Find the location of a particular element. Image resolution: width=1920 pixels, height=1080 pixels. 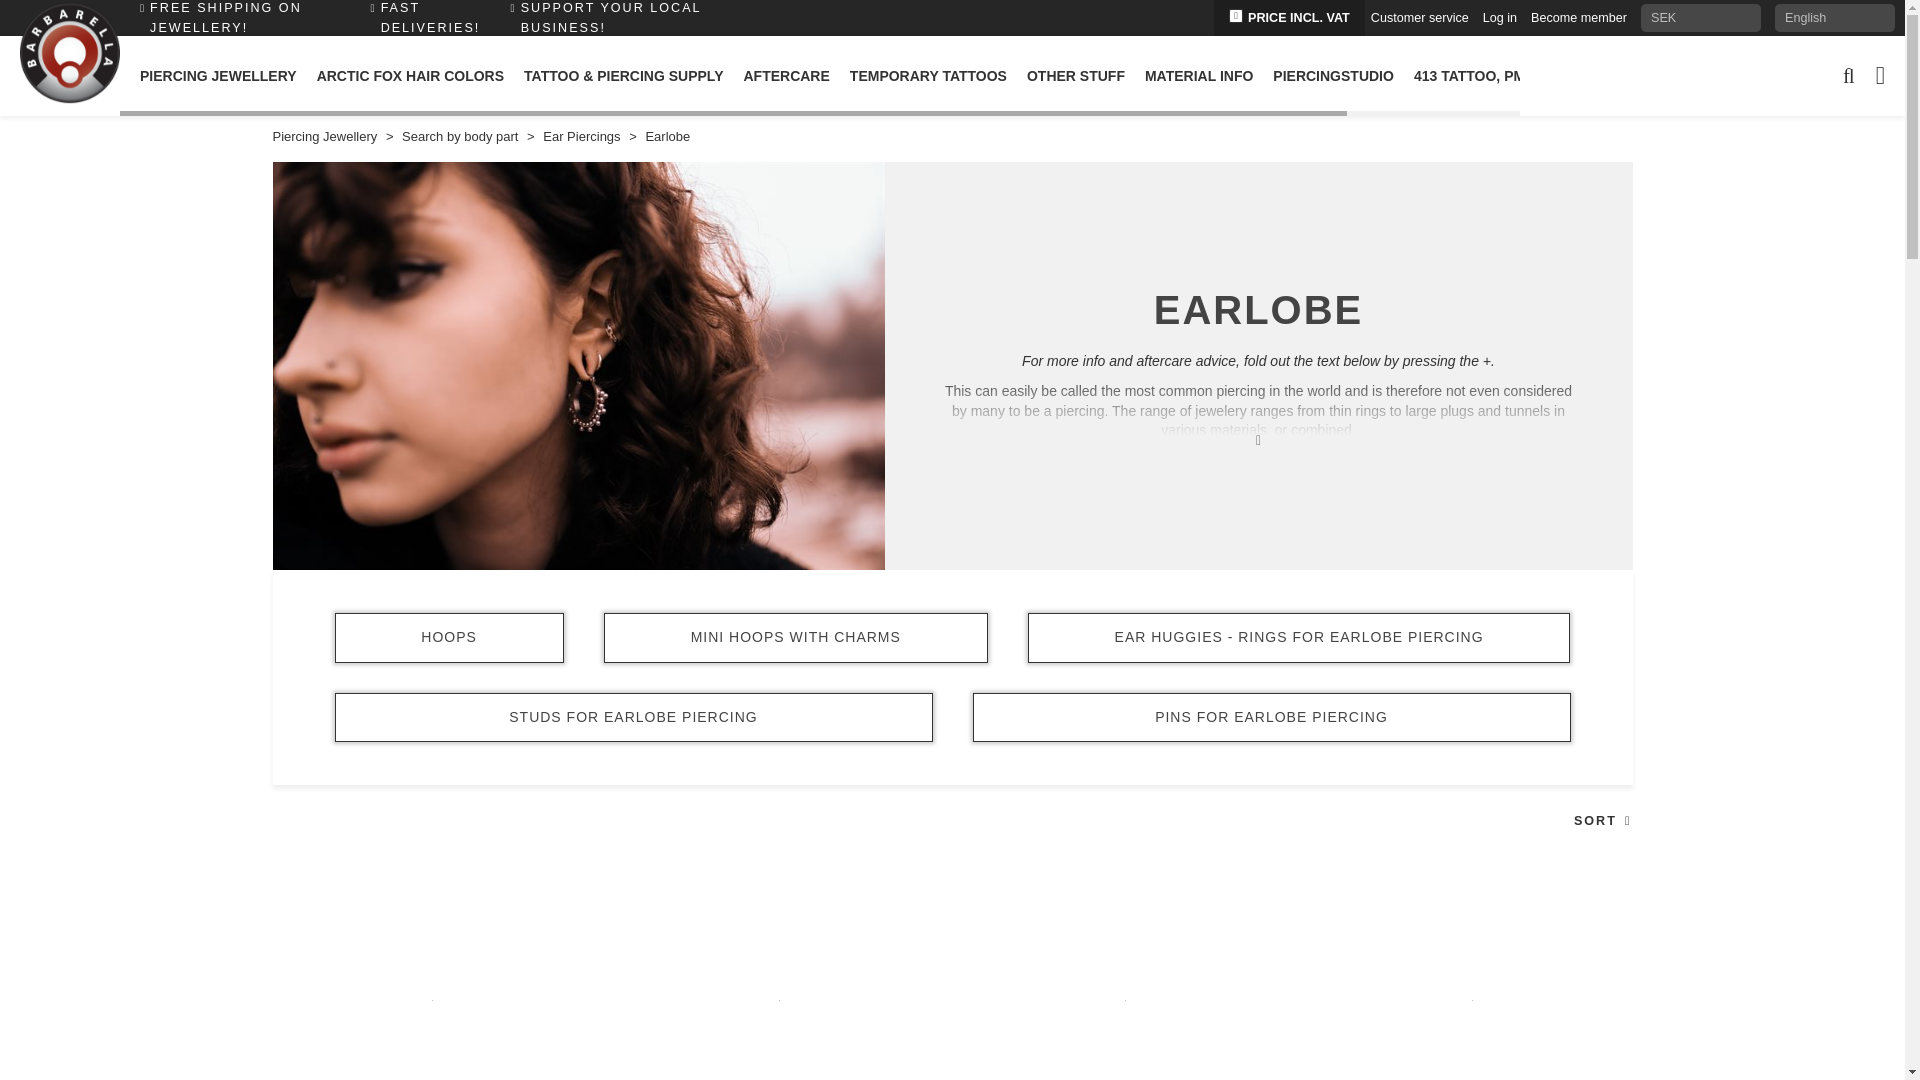

PRICE INCL. VAT is located at coordinates (1289, 18).